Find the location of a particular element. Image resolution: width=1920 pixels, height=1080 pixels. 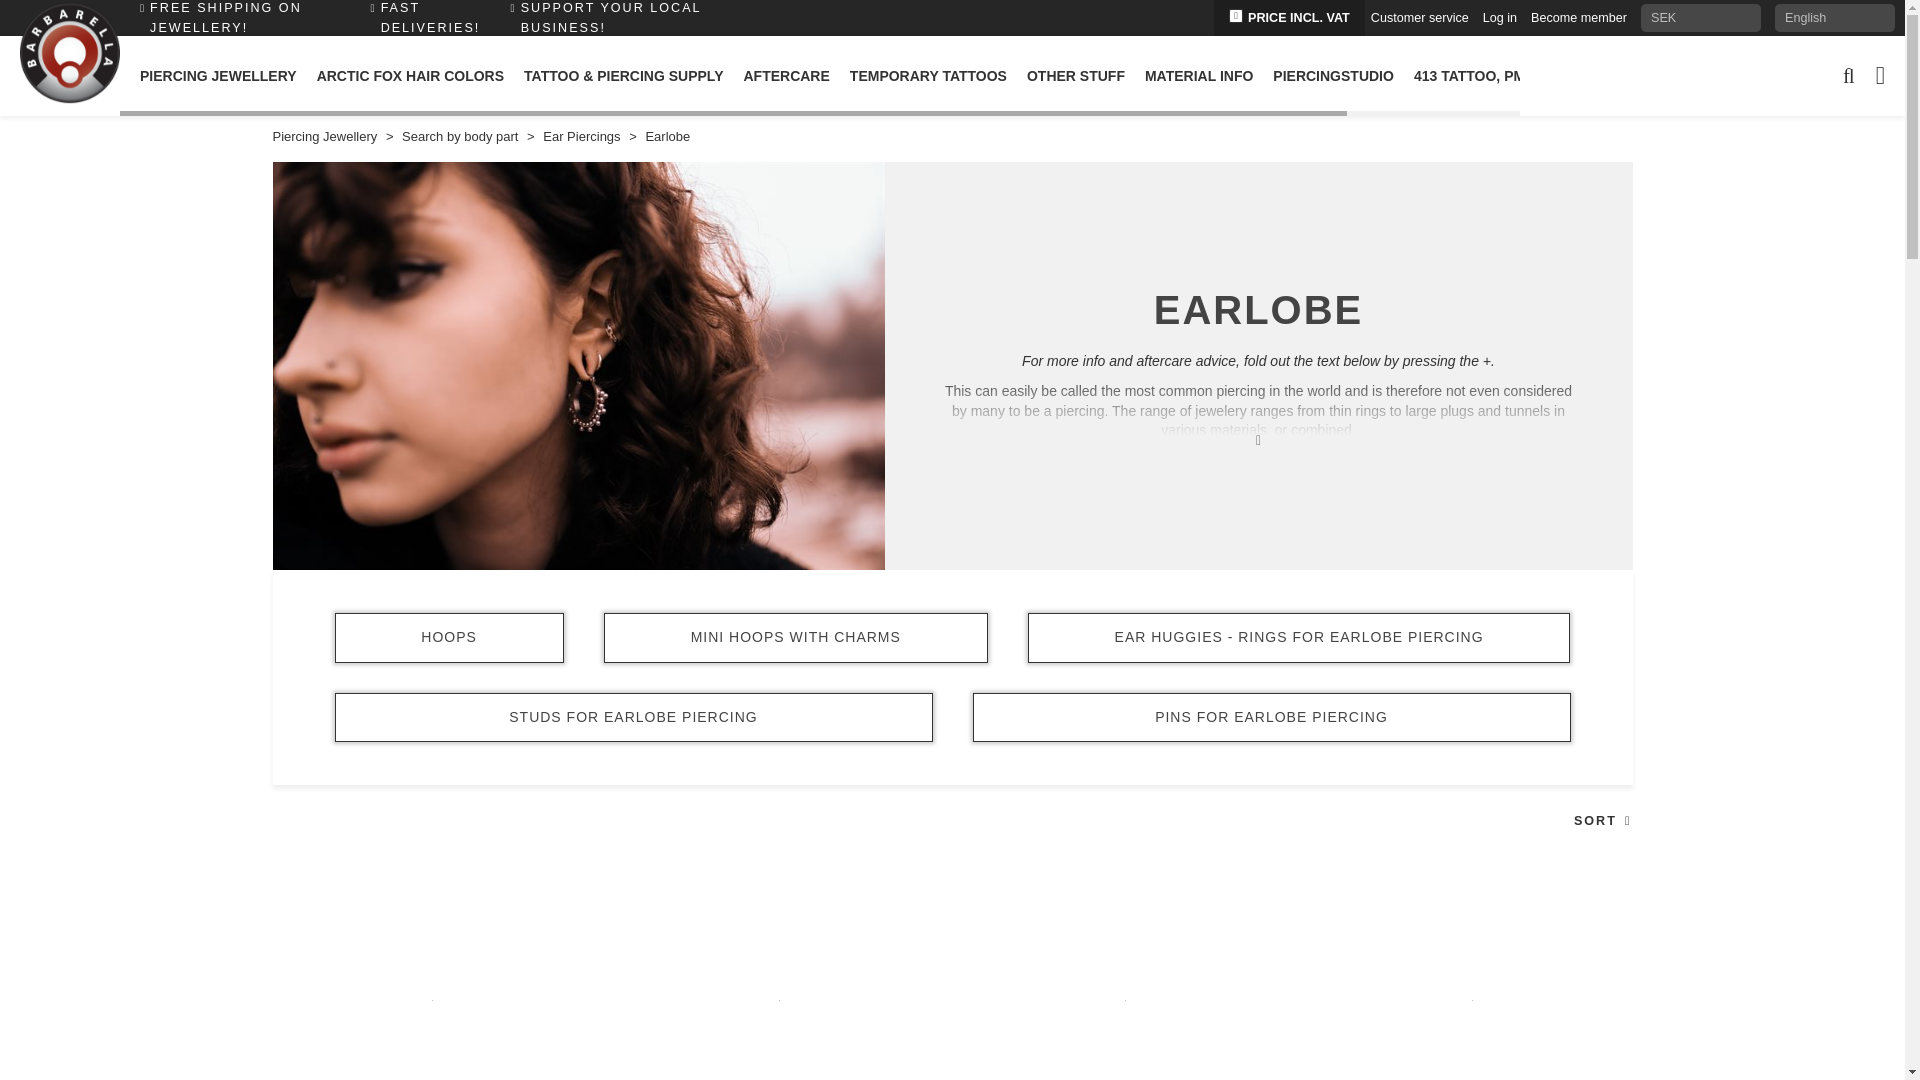

PRICE INCL. VAT is located at coordinates (1289, 18).